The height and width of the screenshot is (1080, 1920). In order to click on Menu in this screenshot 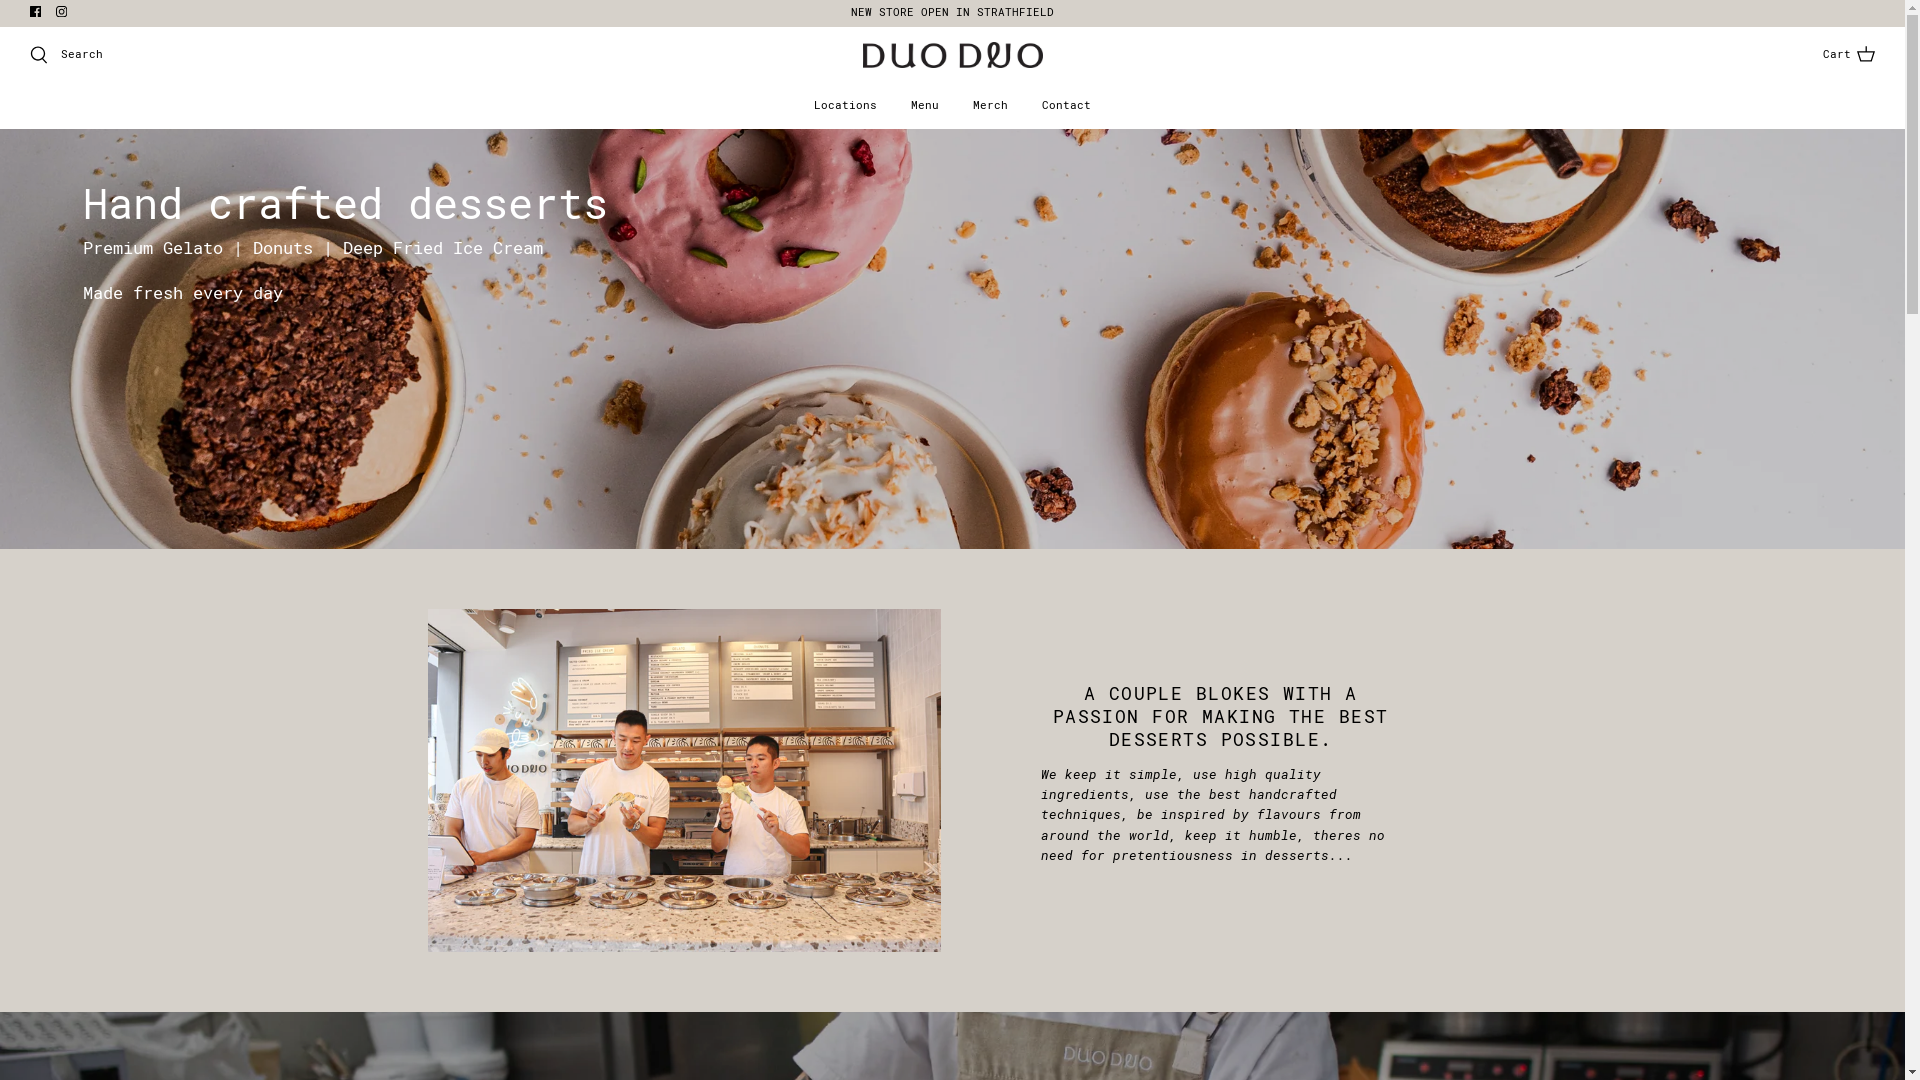, I will do `click(1234, 142)`.